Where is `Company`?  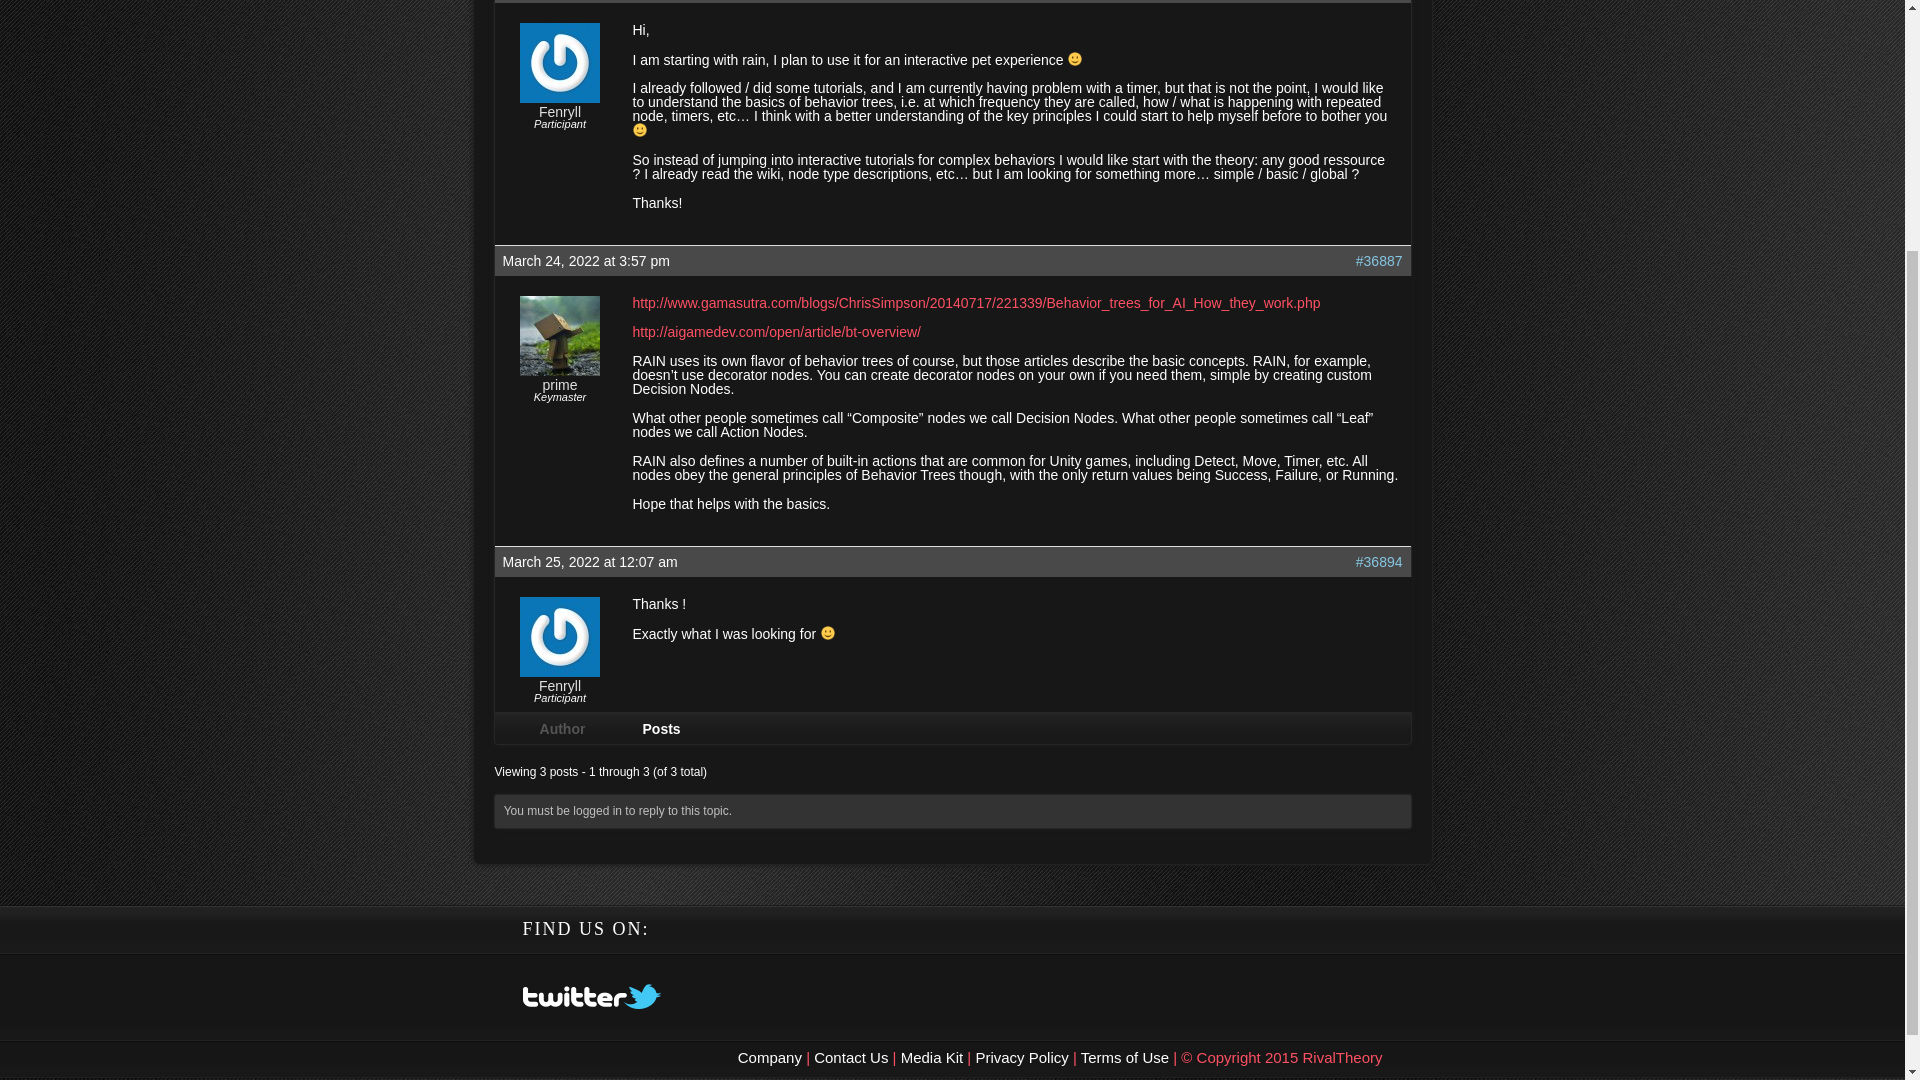
Company is located at coordinates (772, 1056).